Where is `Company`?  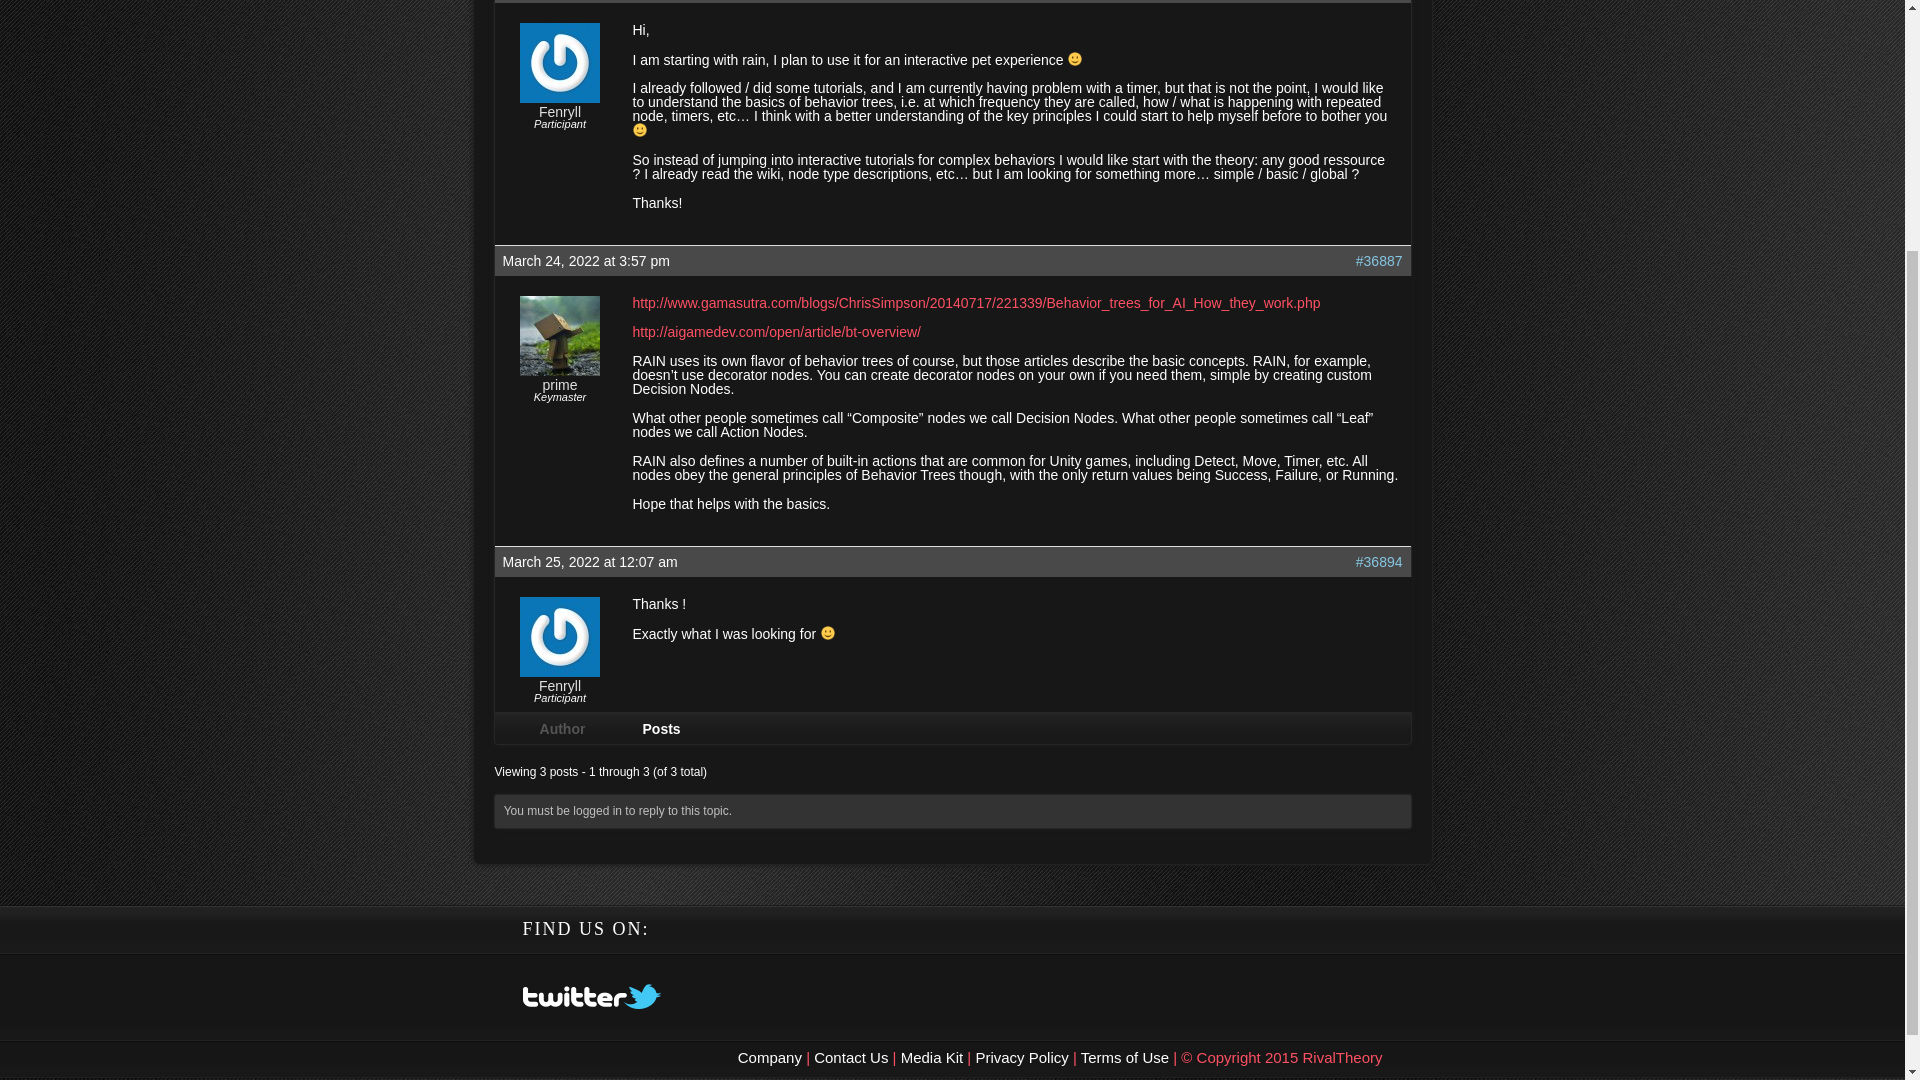
Company is located at coordinates (772, 1056).